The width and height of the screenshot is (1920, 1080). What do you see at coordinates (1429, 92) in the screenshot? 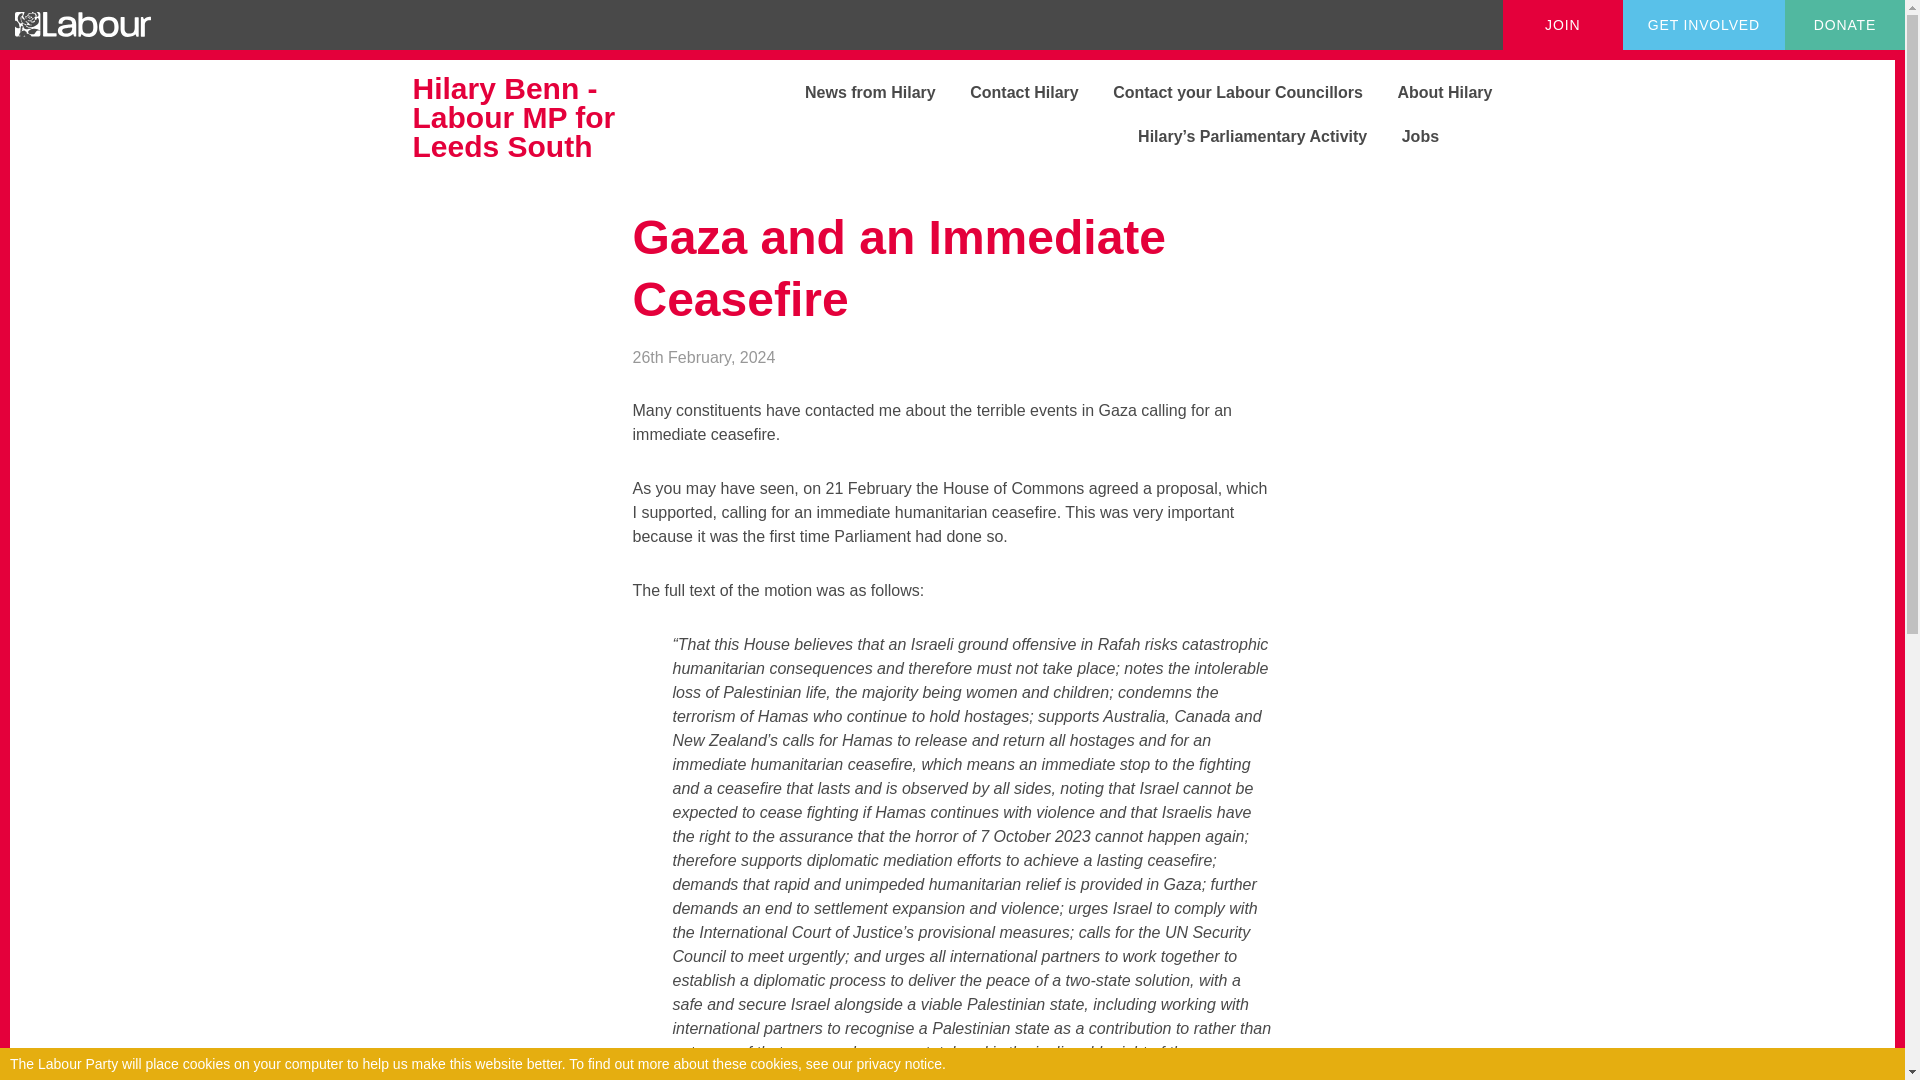
I see `About Hilary` at bounding box center [1429, 92].